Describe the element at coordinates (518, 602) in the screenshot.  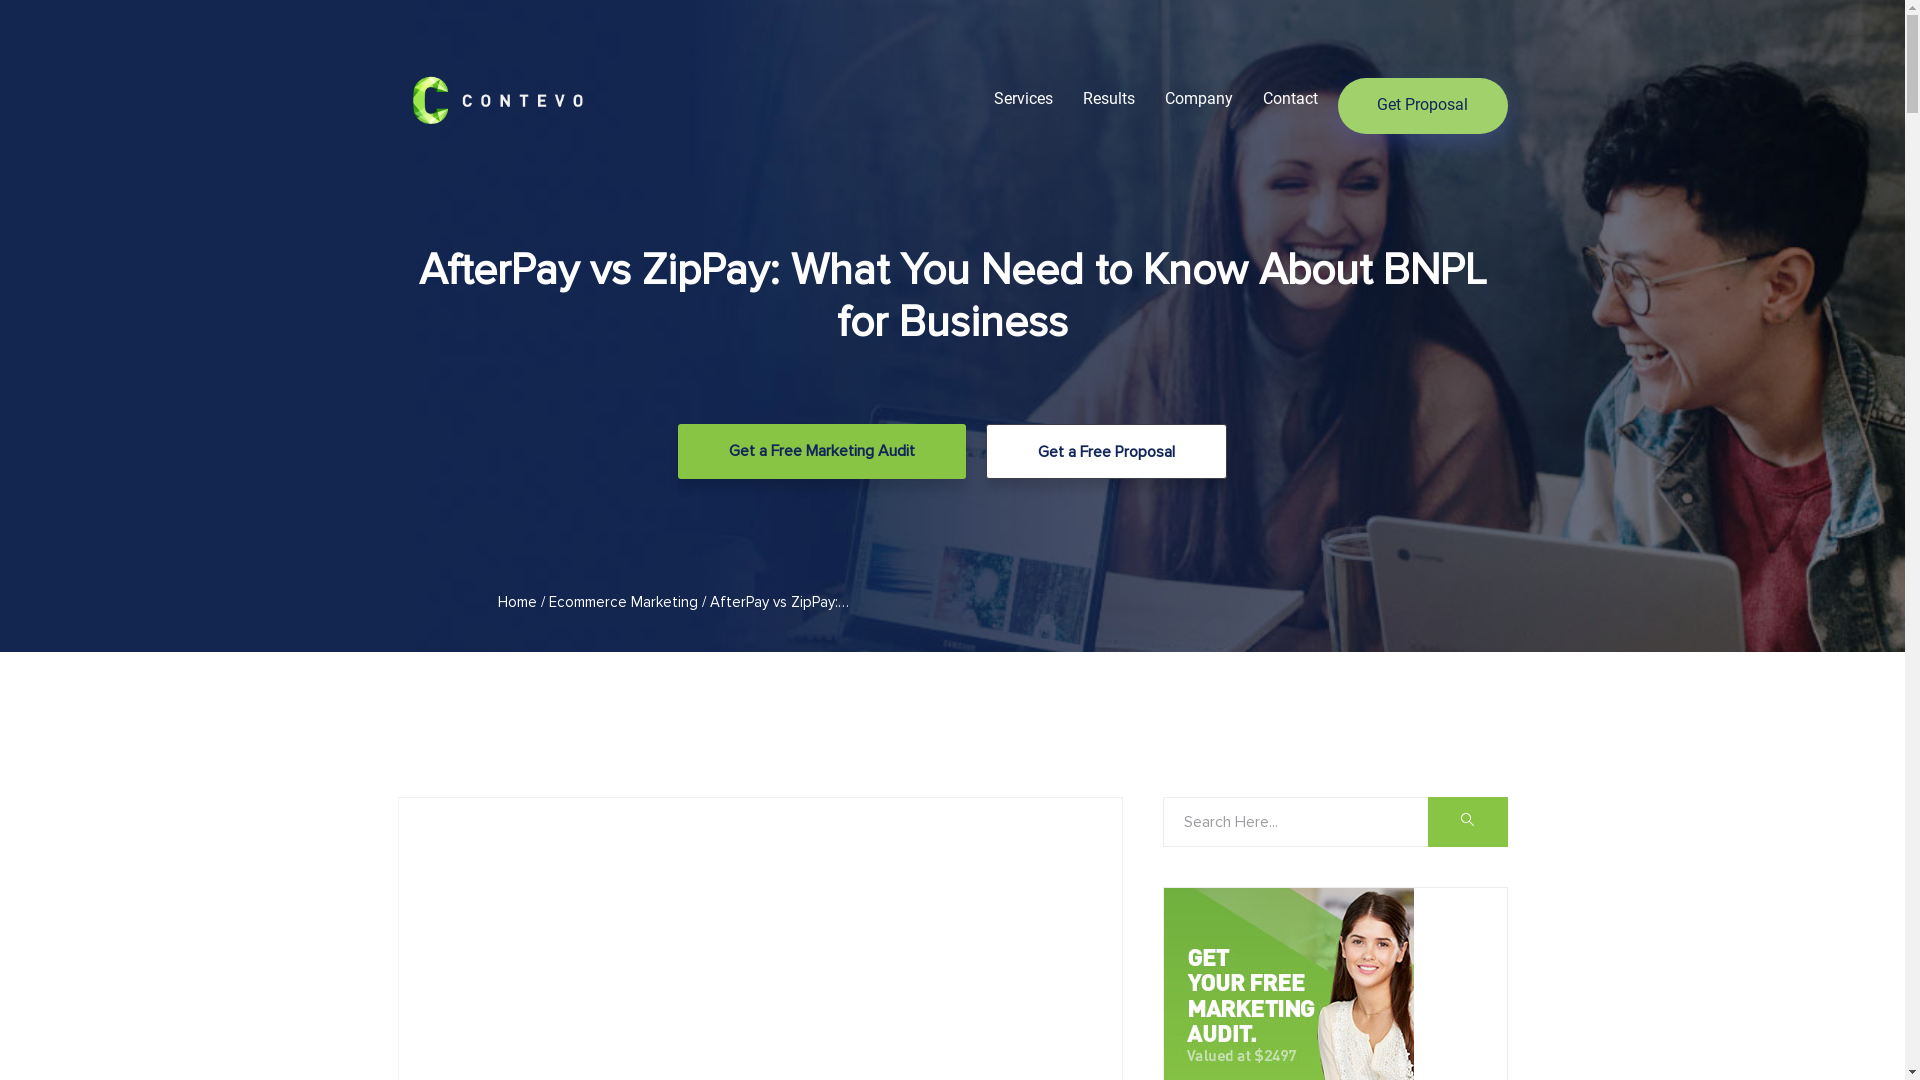
I see `Home` at that location.